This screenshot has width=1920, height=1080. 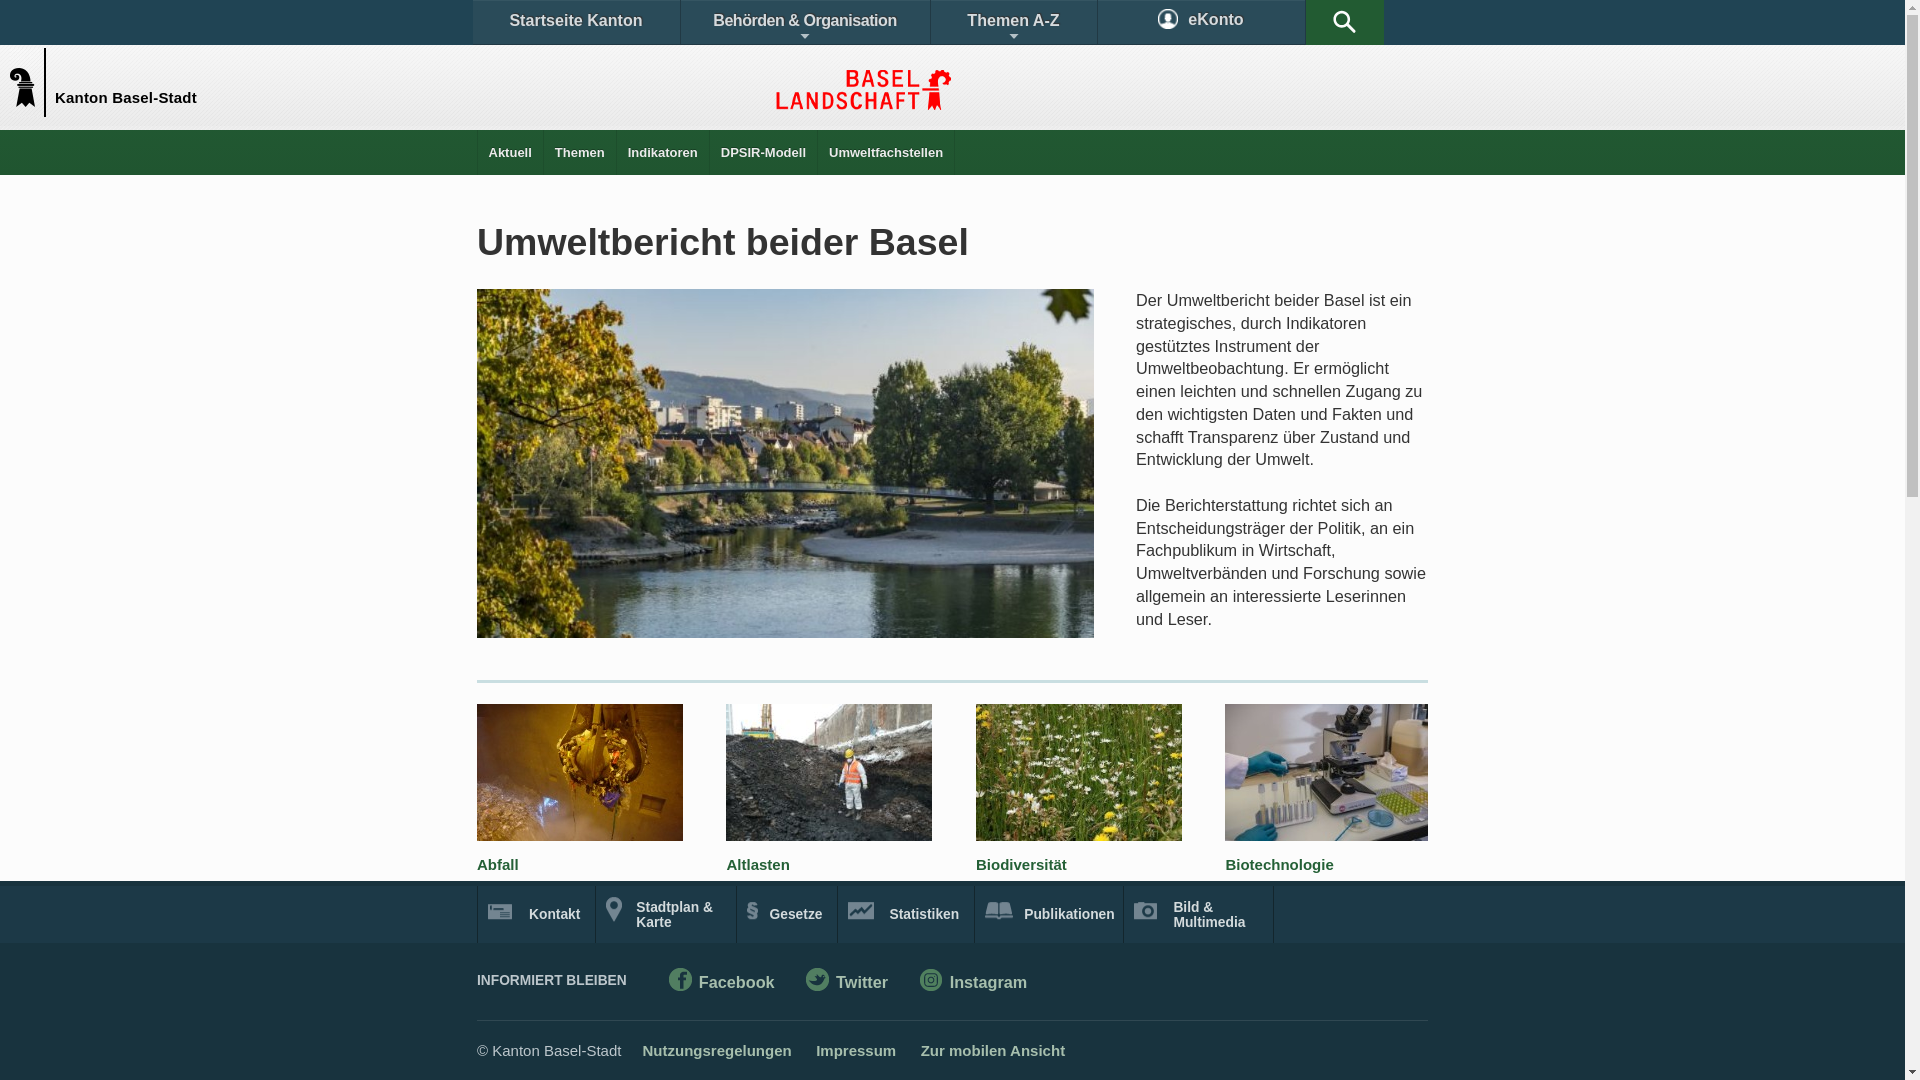 What do you see at coordinates (1202, 22) in the screenshot?
I see `eKonto` at bounding box center [1202, 22].